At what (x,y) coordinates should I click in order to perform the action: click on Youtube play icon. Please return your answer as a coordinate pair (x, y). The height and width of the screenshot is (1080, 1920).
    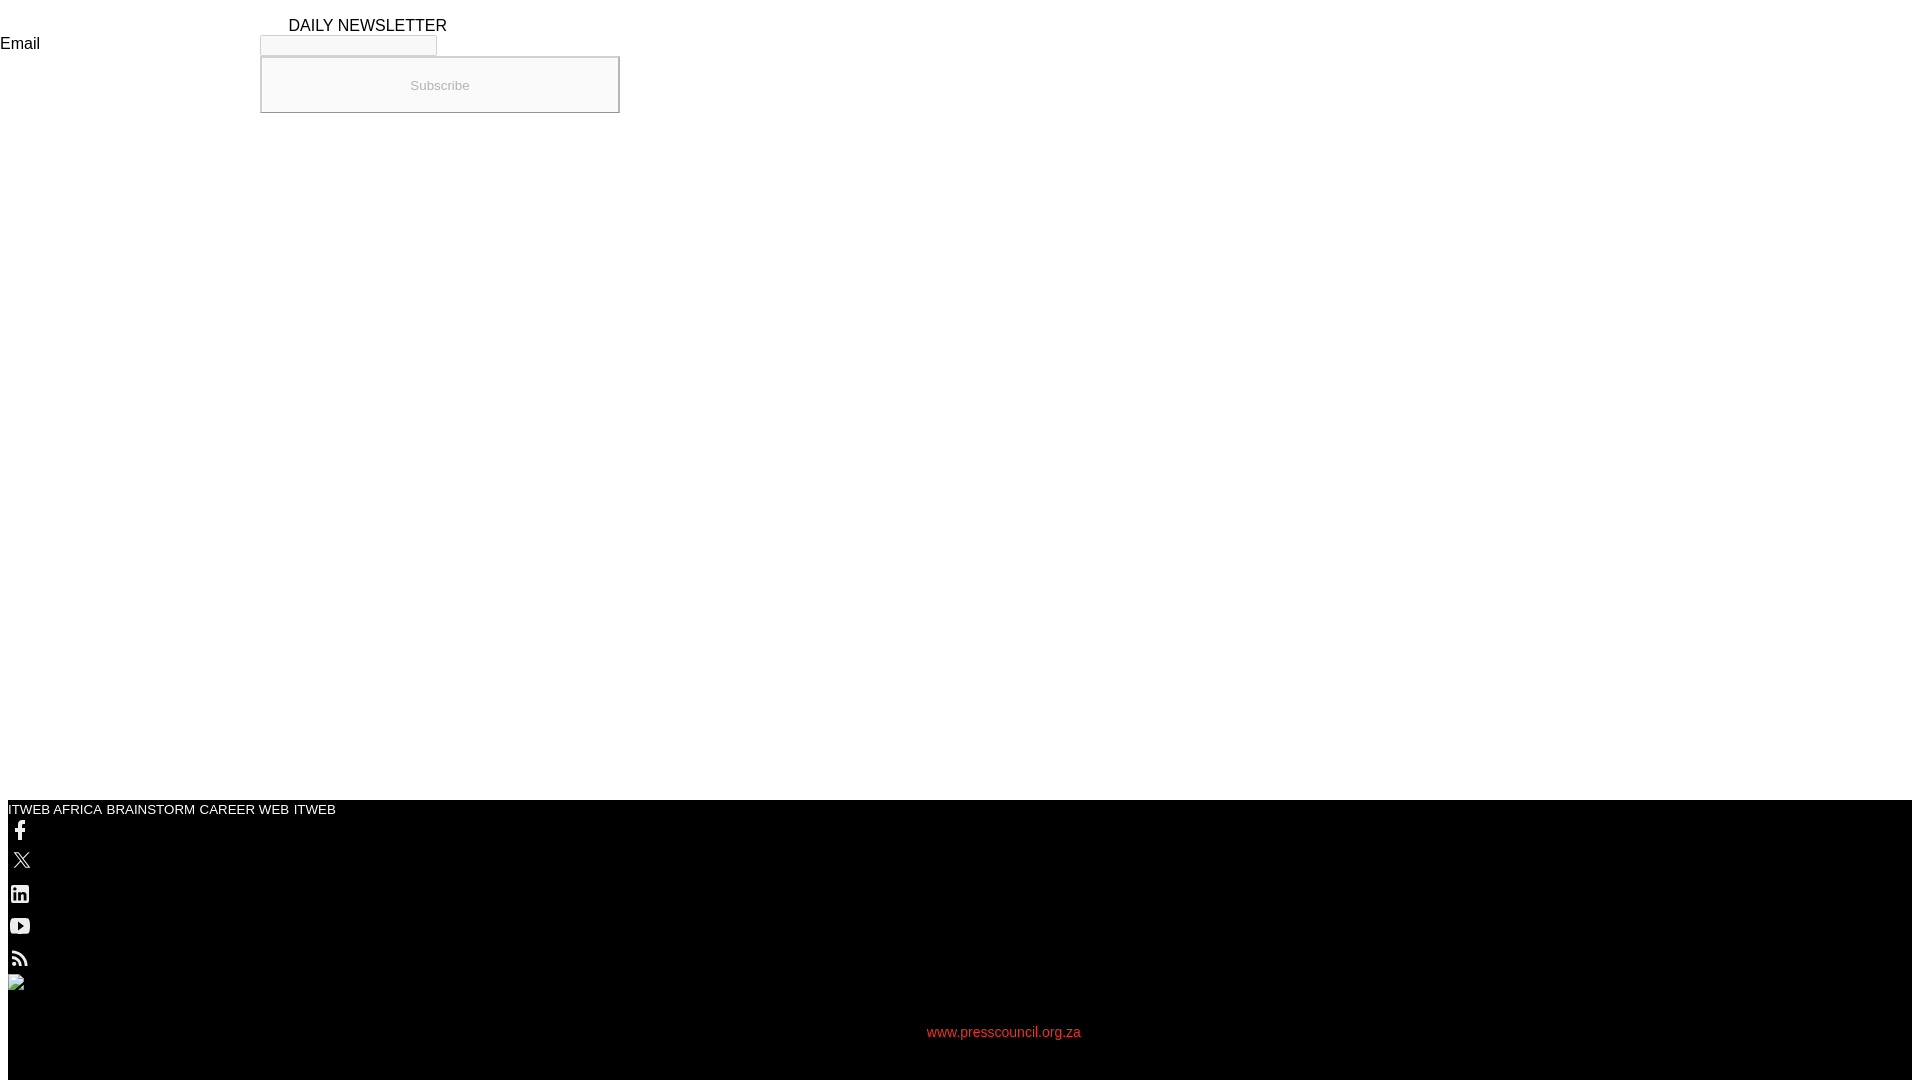
    Looking at the image, I should click on (20, 926).